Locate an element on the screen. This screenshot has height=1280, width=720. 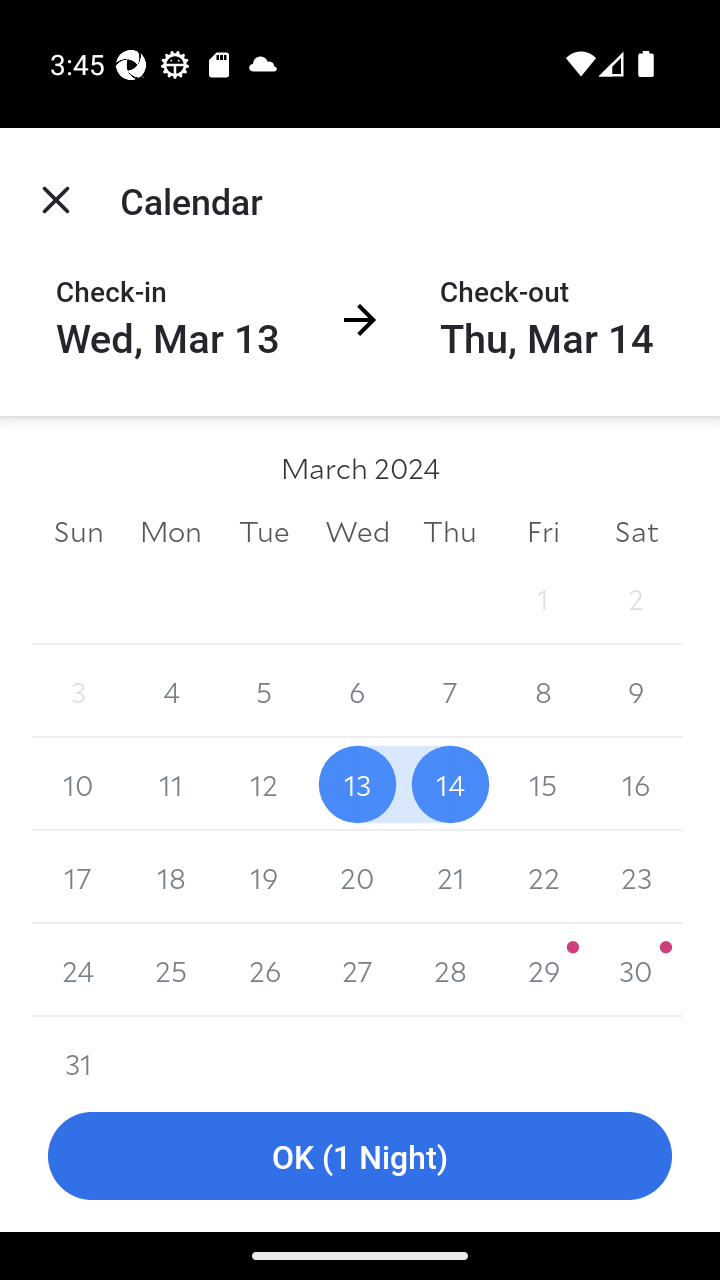
31 31 March 2024 is located at coordinates (78, 1048).